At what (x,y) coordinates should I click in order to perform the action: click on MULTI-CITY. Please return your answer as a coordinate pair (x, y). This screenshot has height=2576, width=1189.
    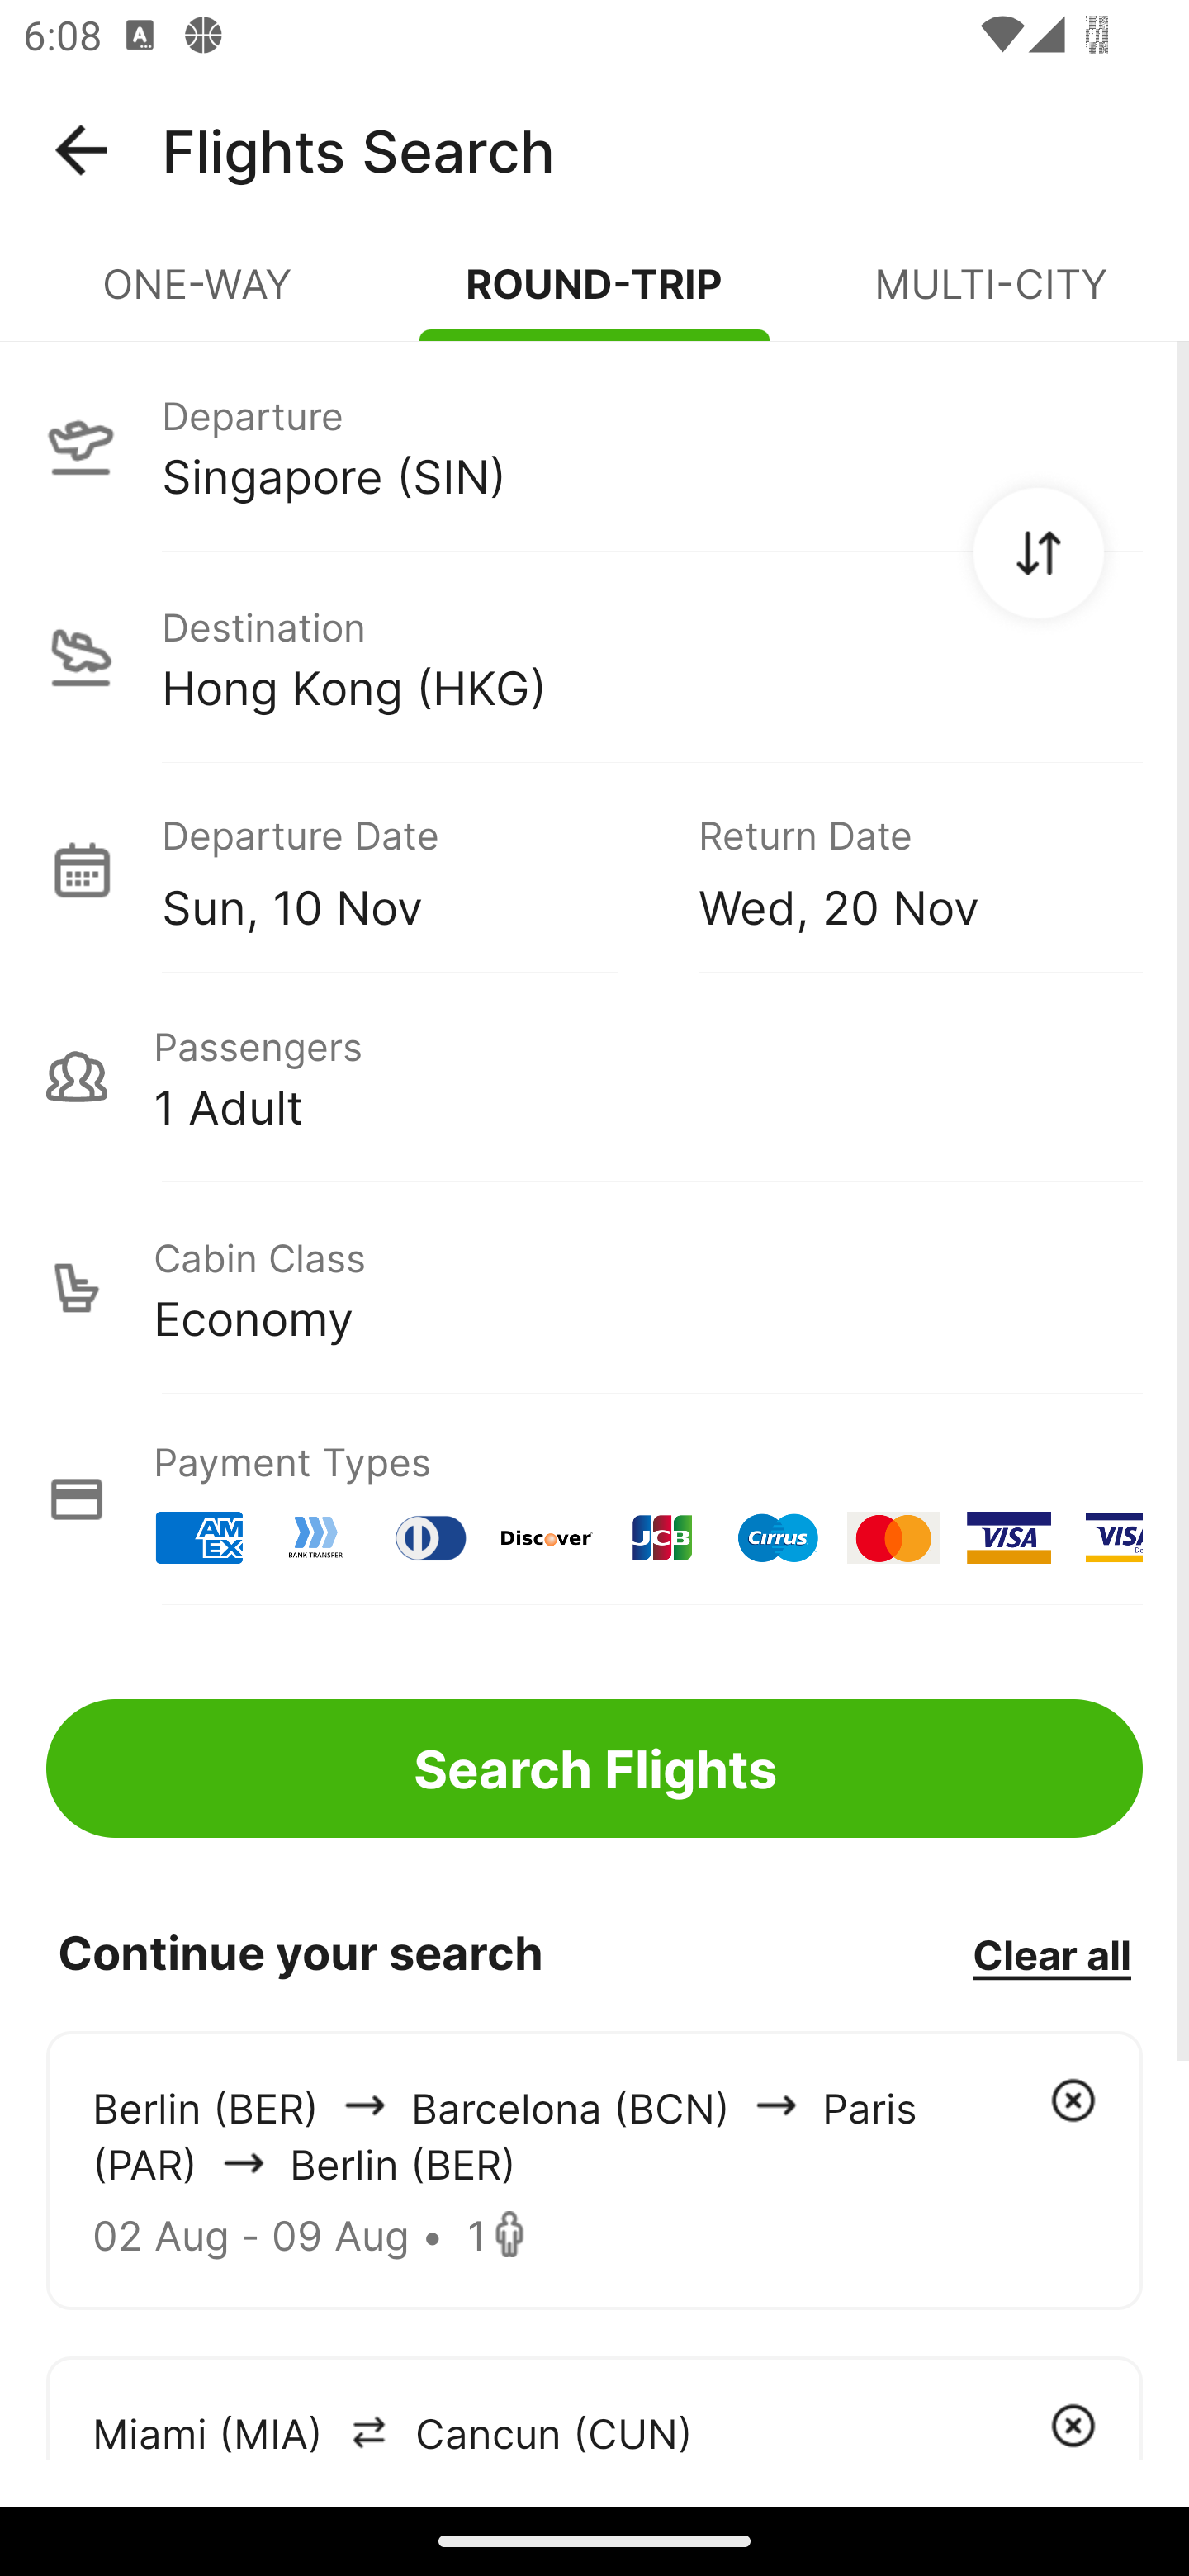
    Looking at the image, I should click on (991, 297).